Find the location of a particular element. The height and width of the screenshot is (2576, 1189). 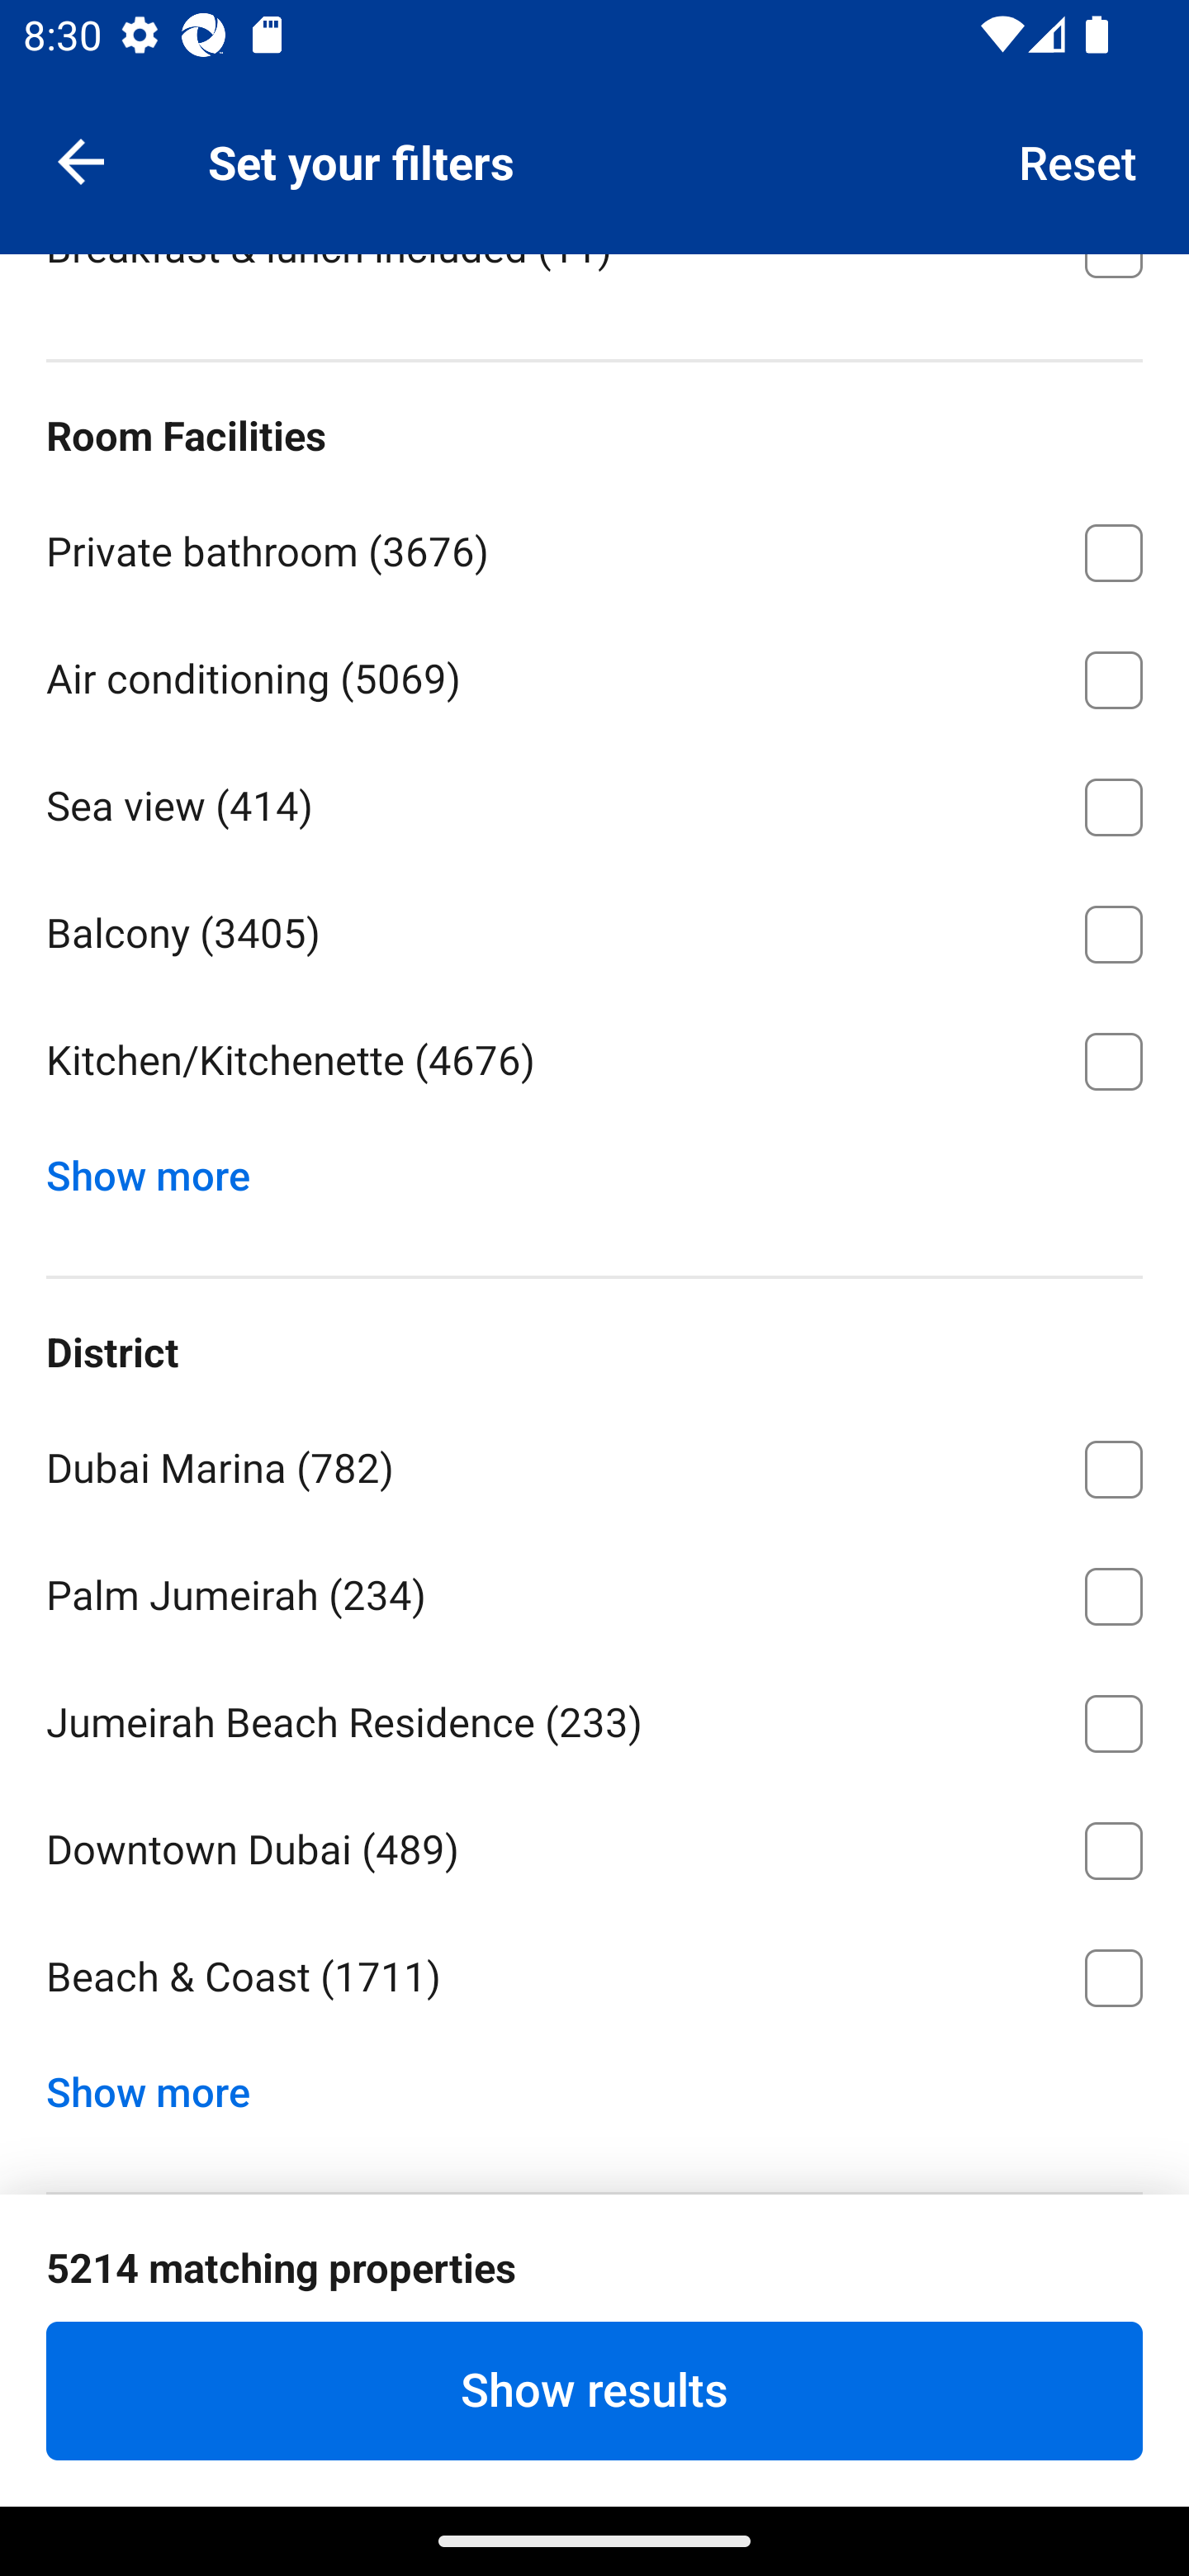

Private bathroom ⁦(3676) is located at coordinates (594, 547).